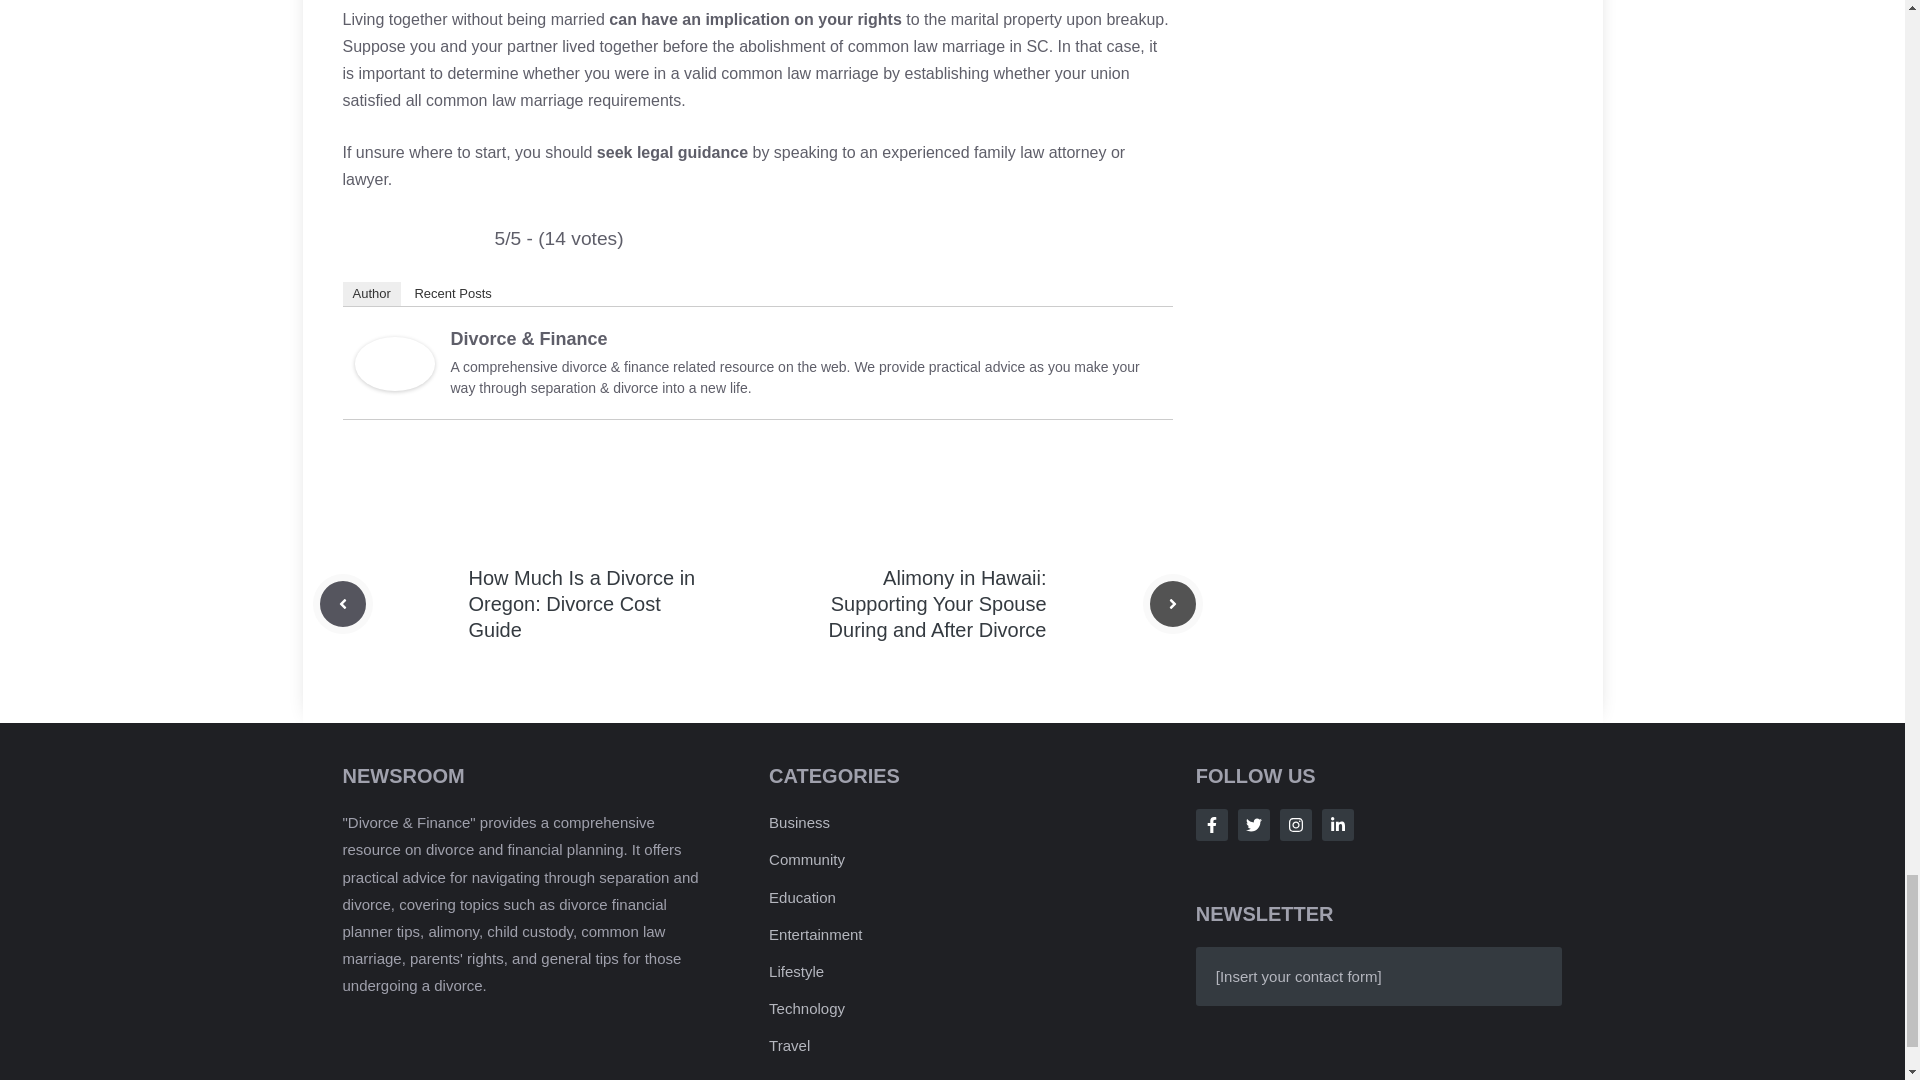 This screenshot has width=1920, height=1080. Describe the element at coordinates (582, 604) in the screenshot. I see `How Much Is a Divorce in Oregon: Divorce Cost Guide` at that location.